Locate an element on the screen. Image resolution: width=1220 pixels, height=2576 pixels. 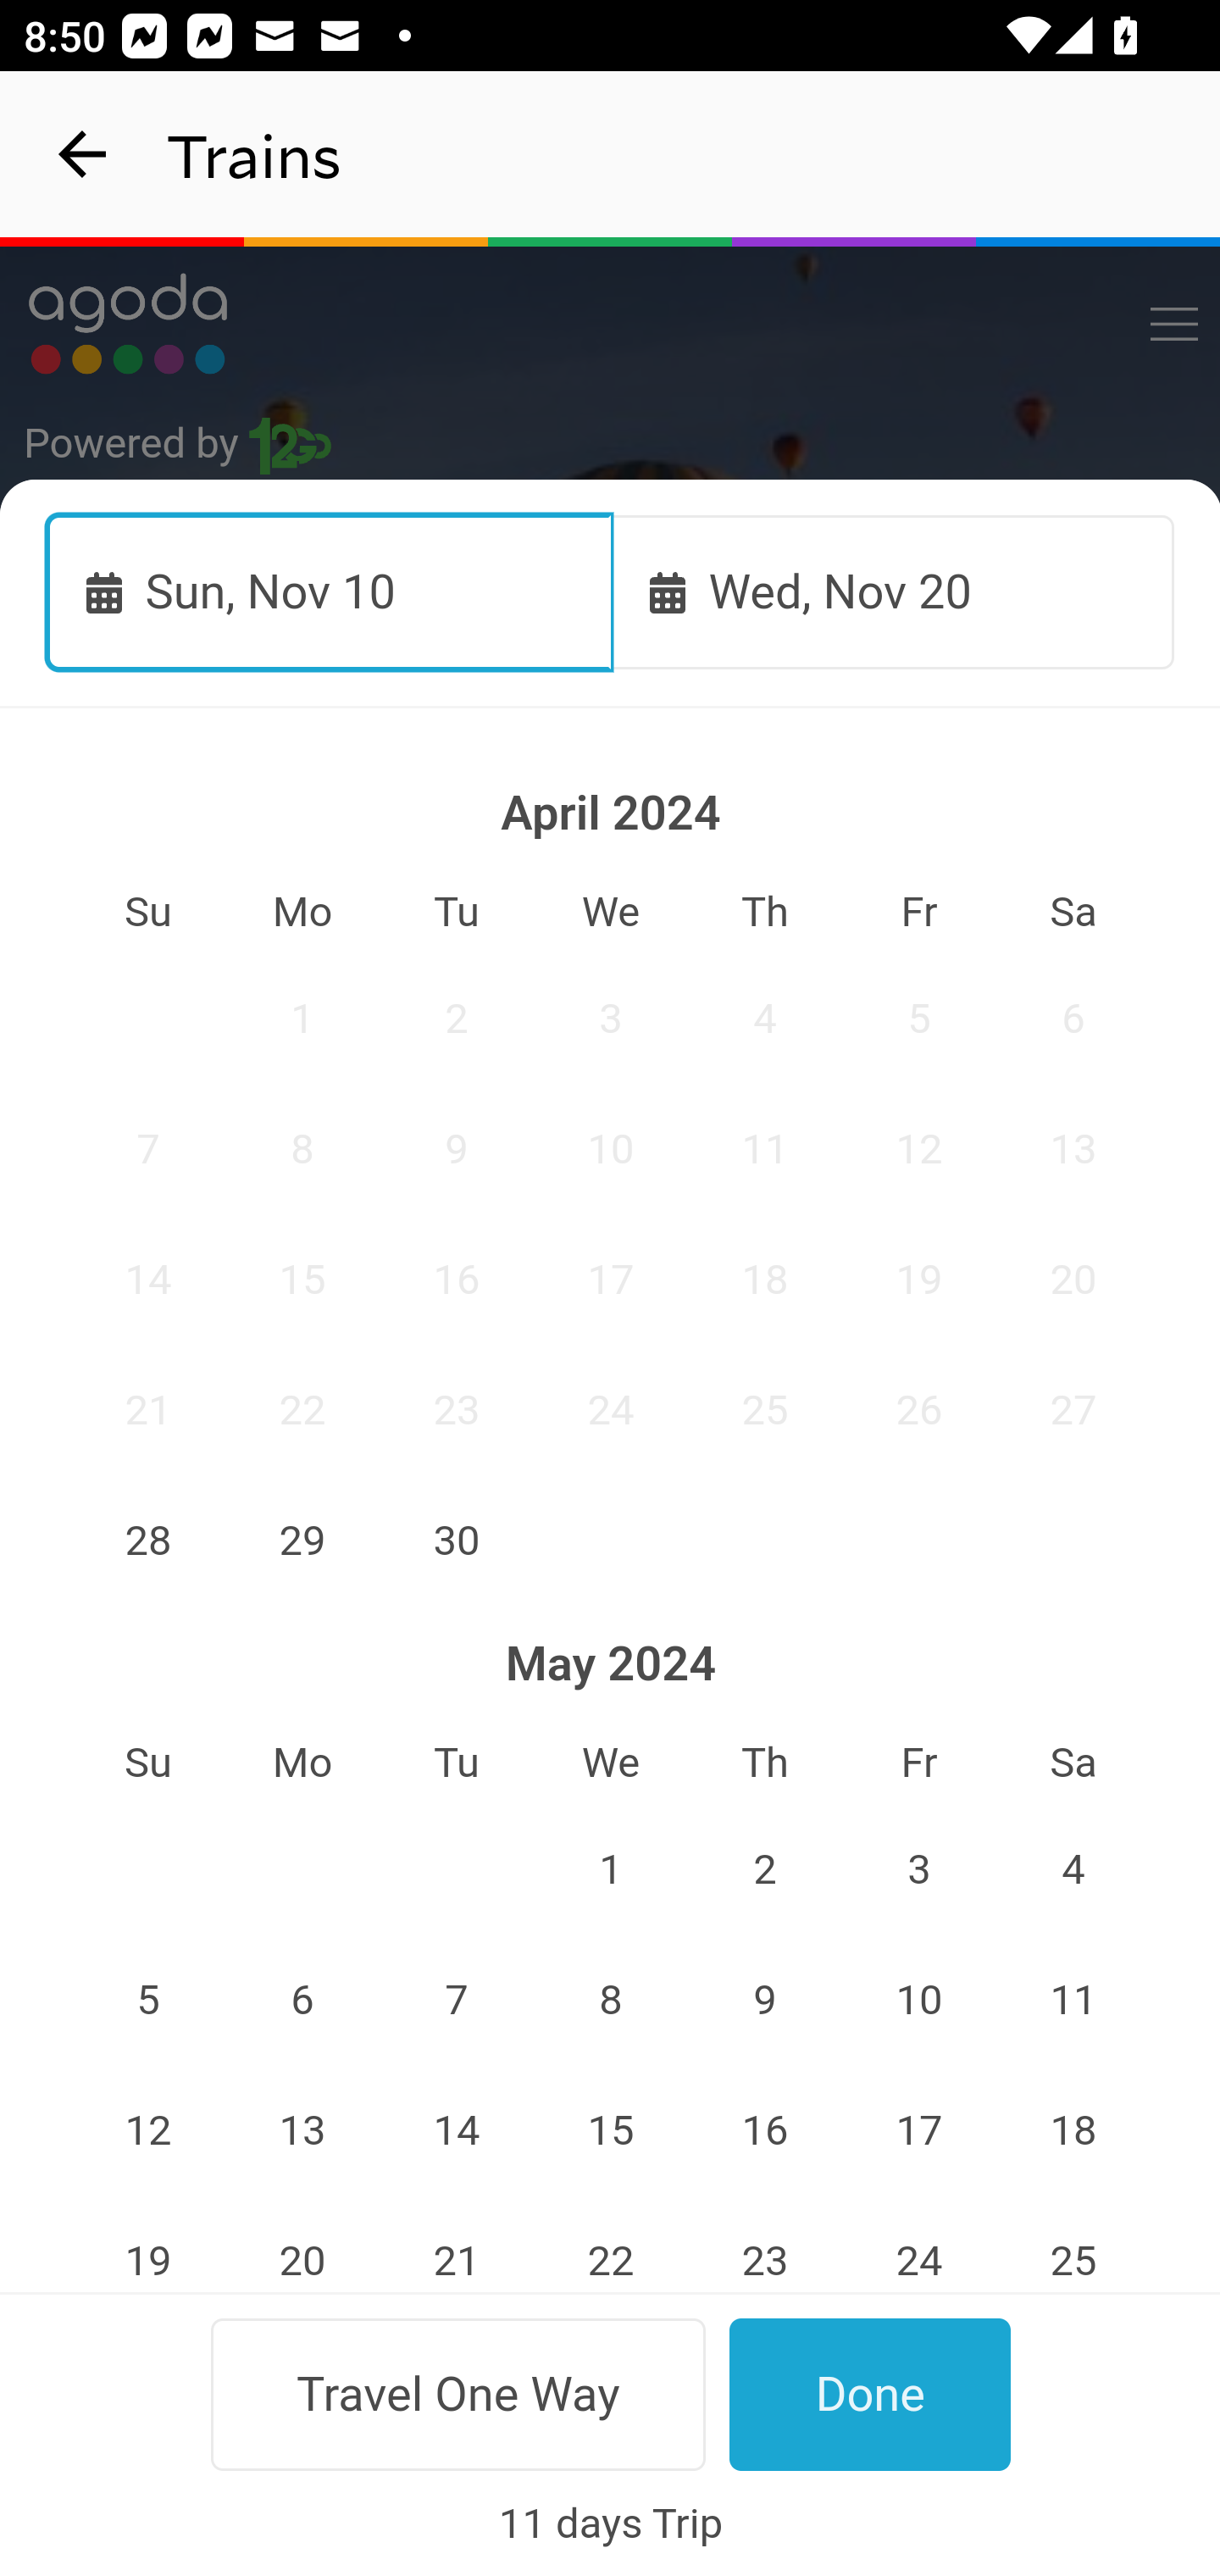
16 is located at coordinates (764, 2130).